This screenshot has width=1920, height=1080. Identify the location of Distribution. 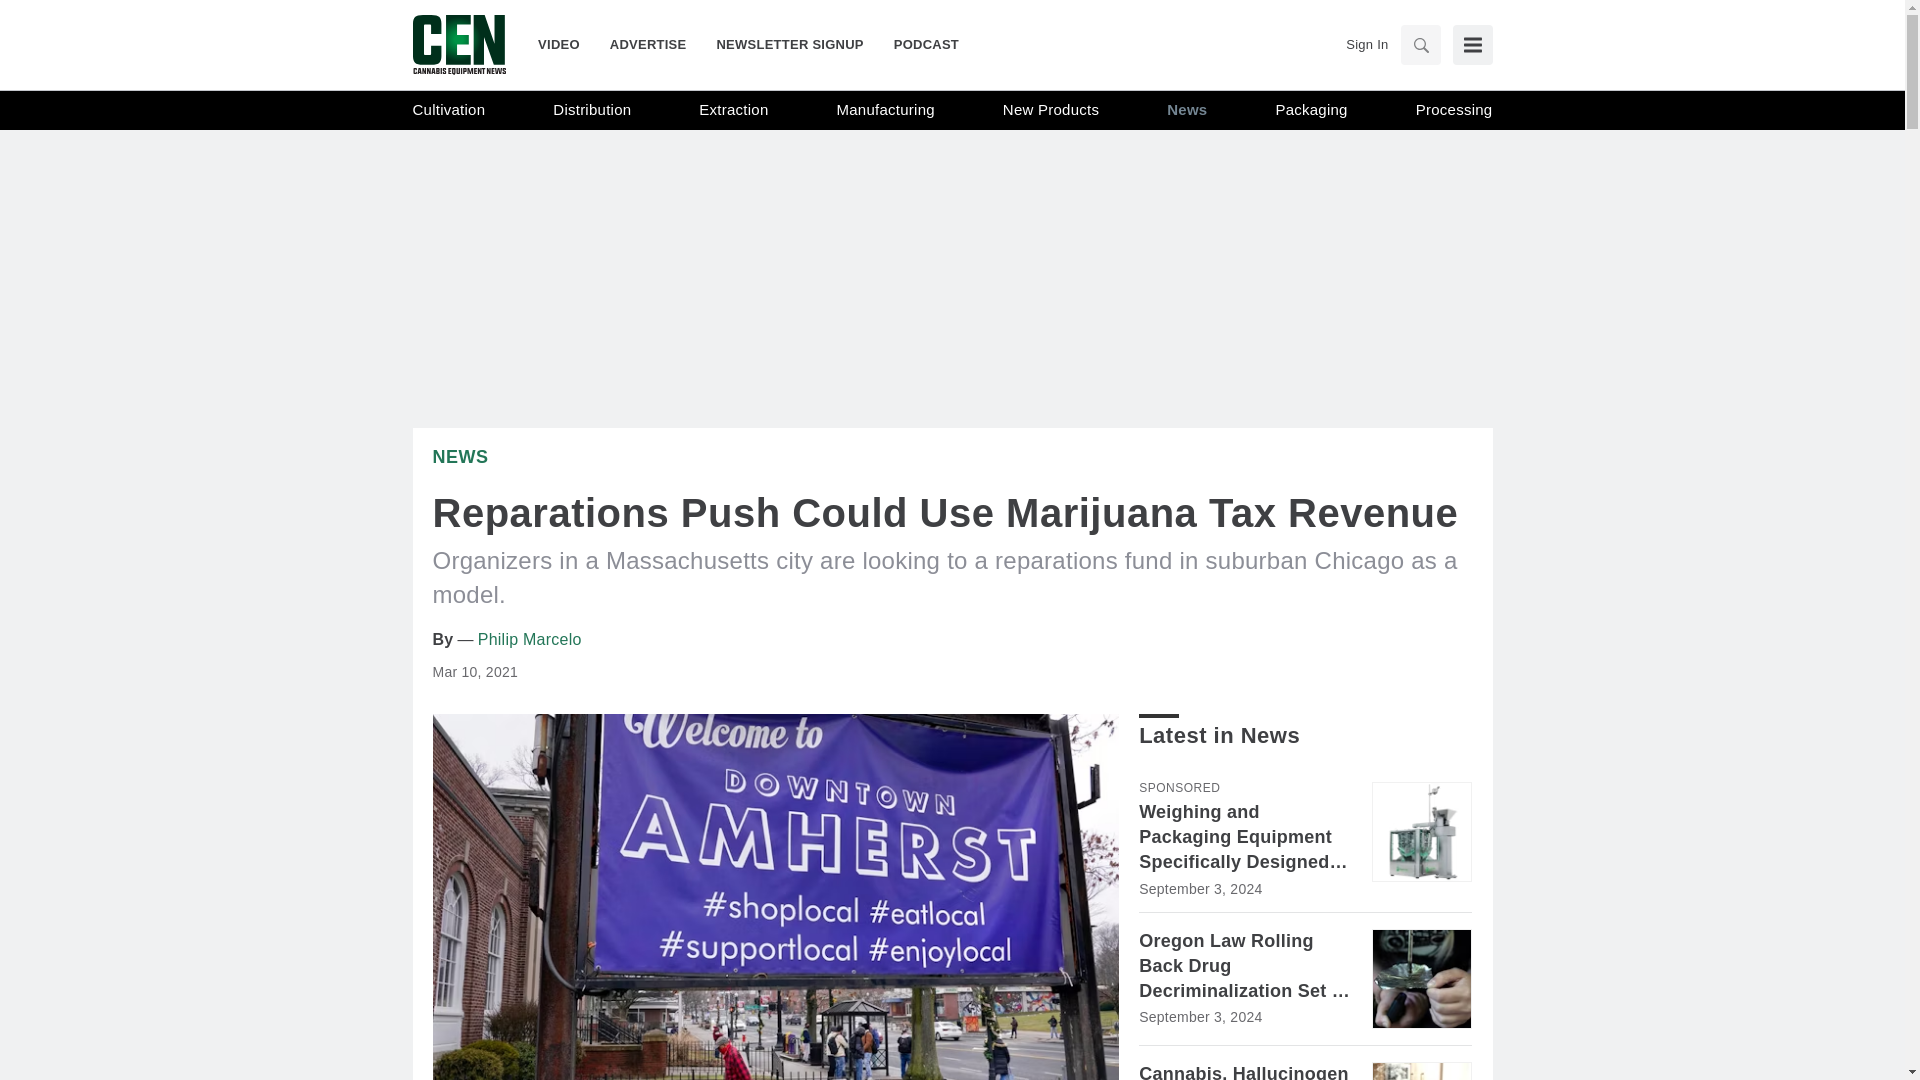
(592, 110).